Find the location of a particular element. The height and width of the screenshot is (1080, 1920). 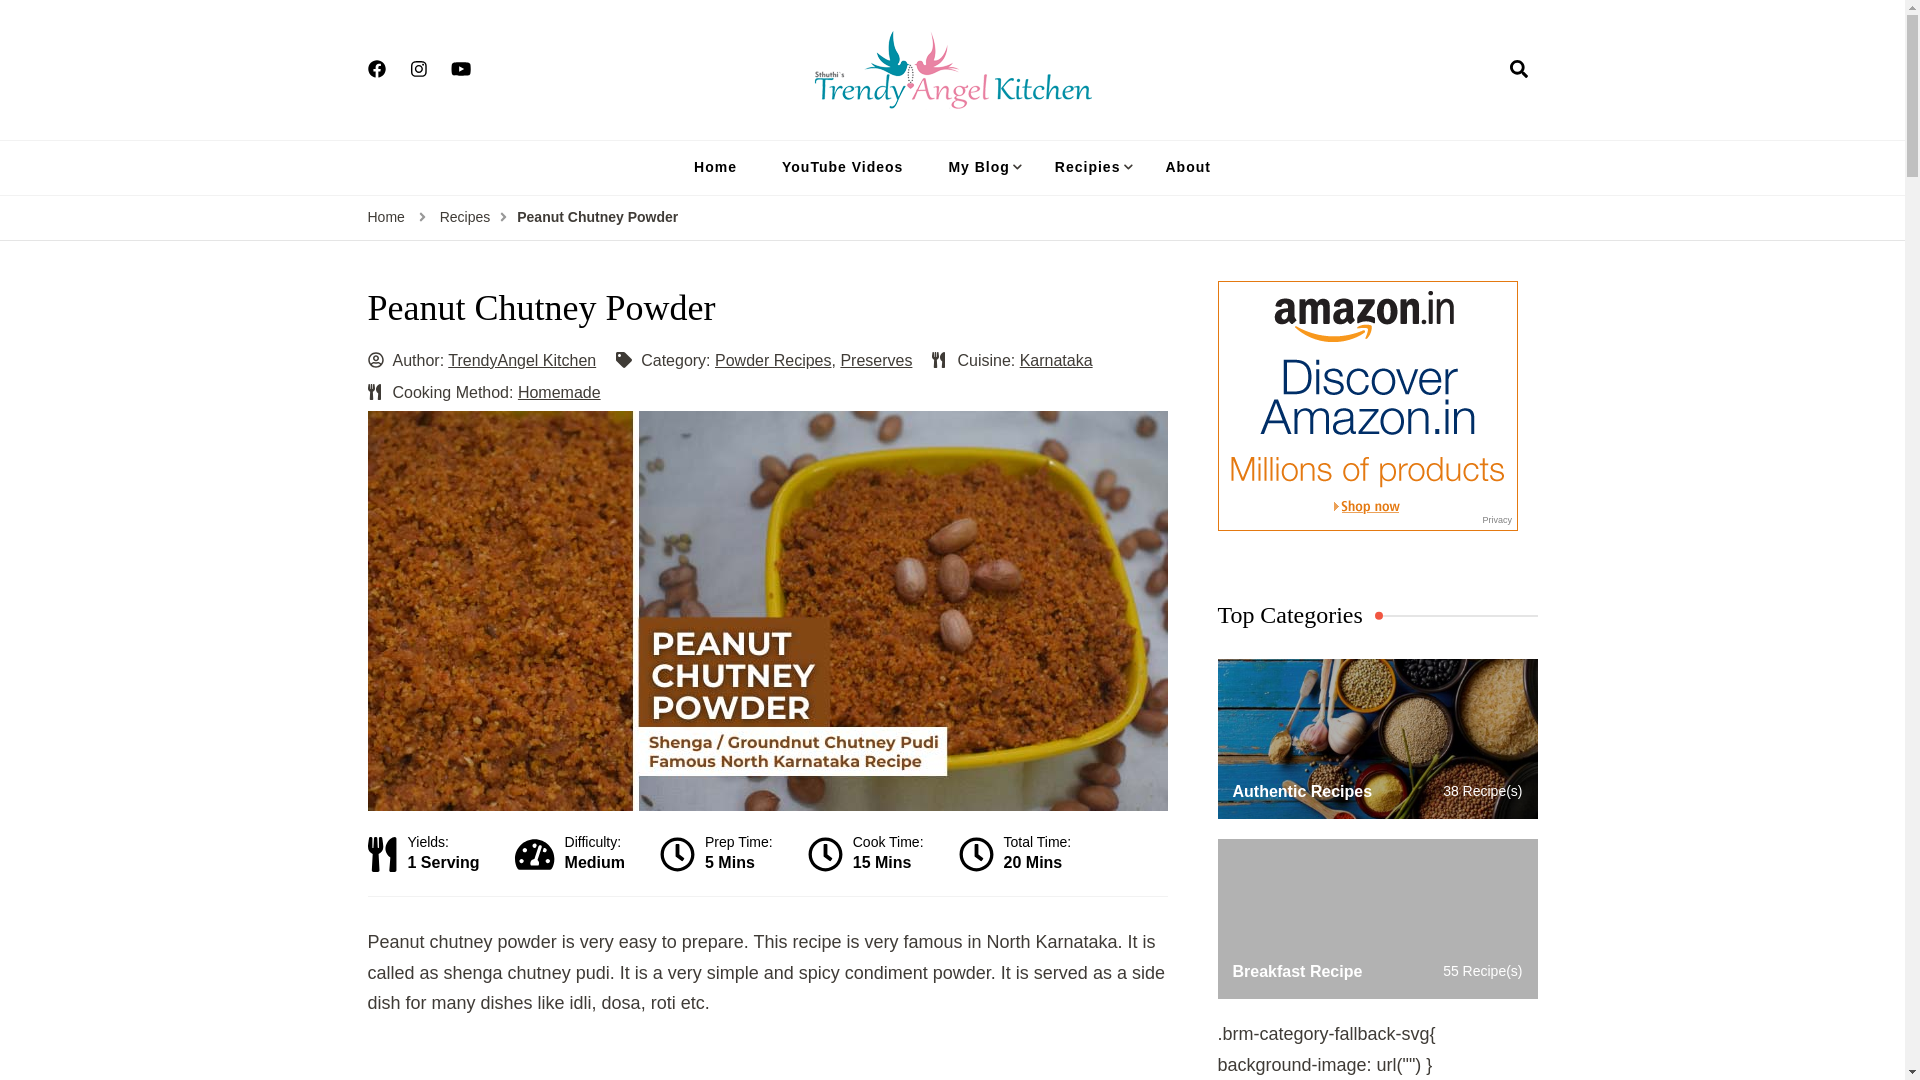

Recipies is located at coordinates (1087, 168).